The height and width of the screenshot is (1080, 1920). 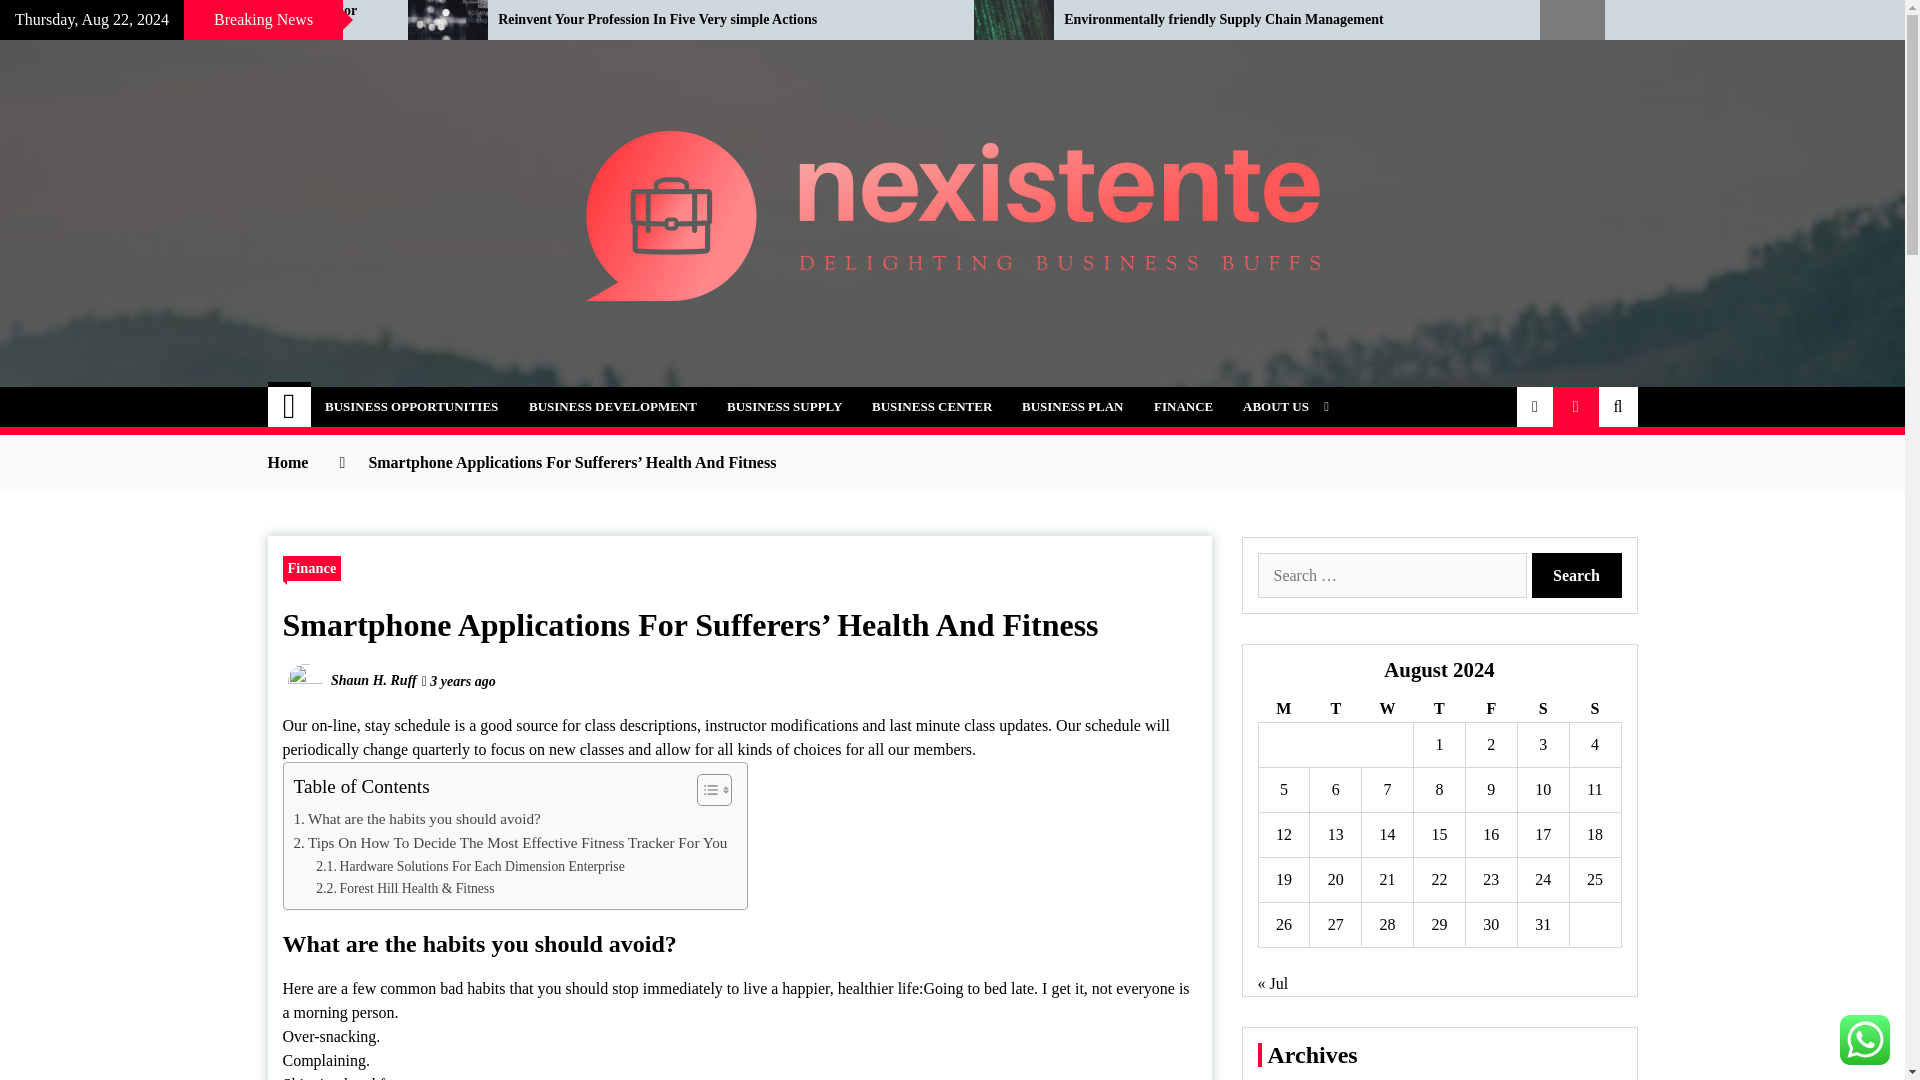 What do you see at coordinates (1286, 20) in the screenshot?
I see `Environmentally friendly Supply Chain Management` at bounding box center [1286, 20].